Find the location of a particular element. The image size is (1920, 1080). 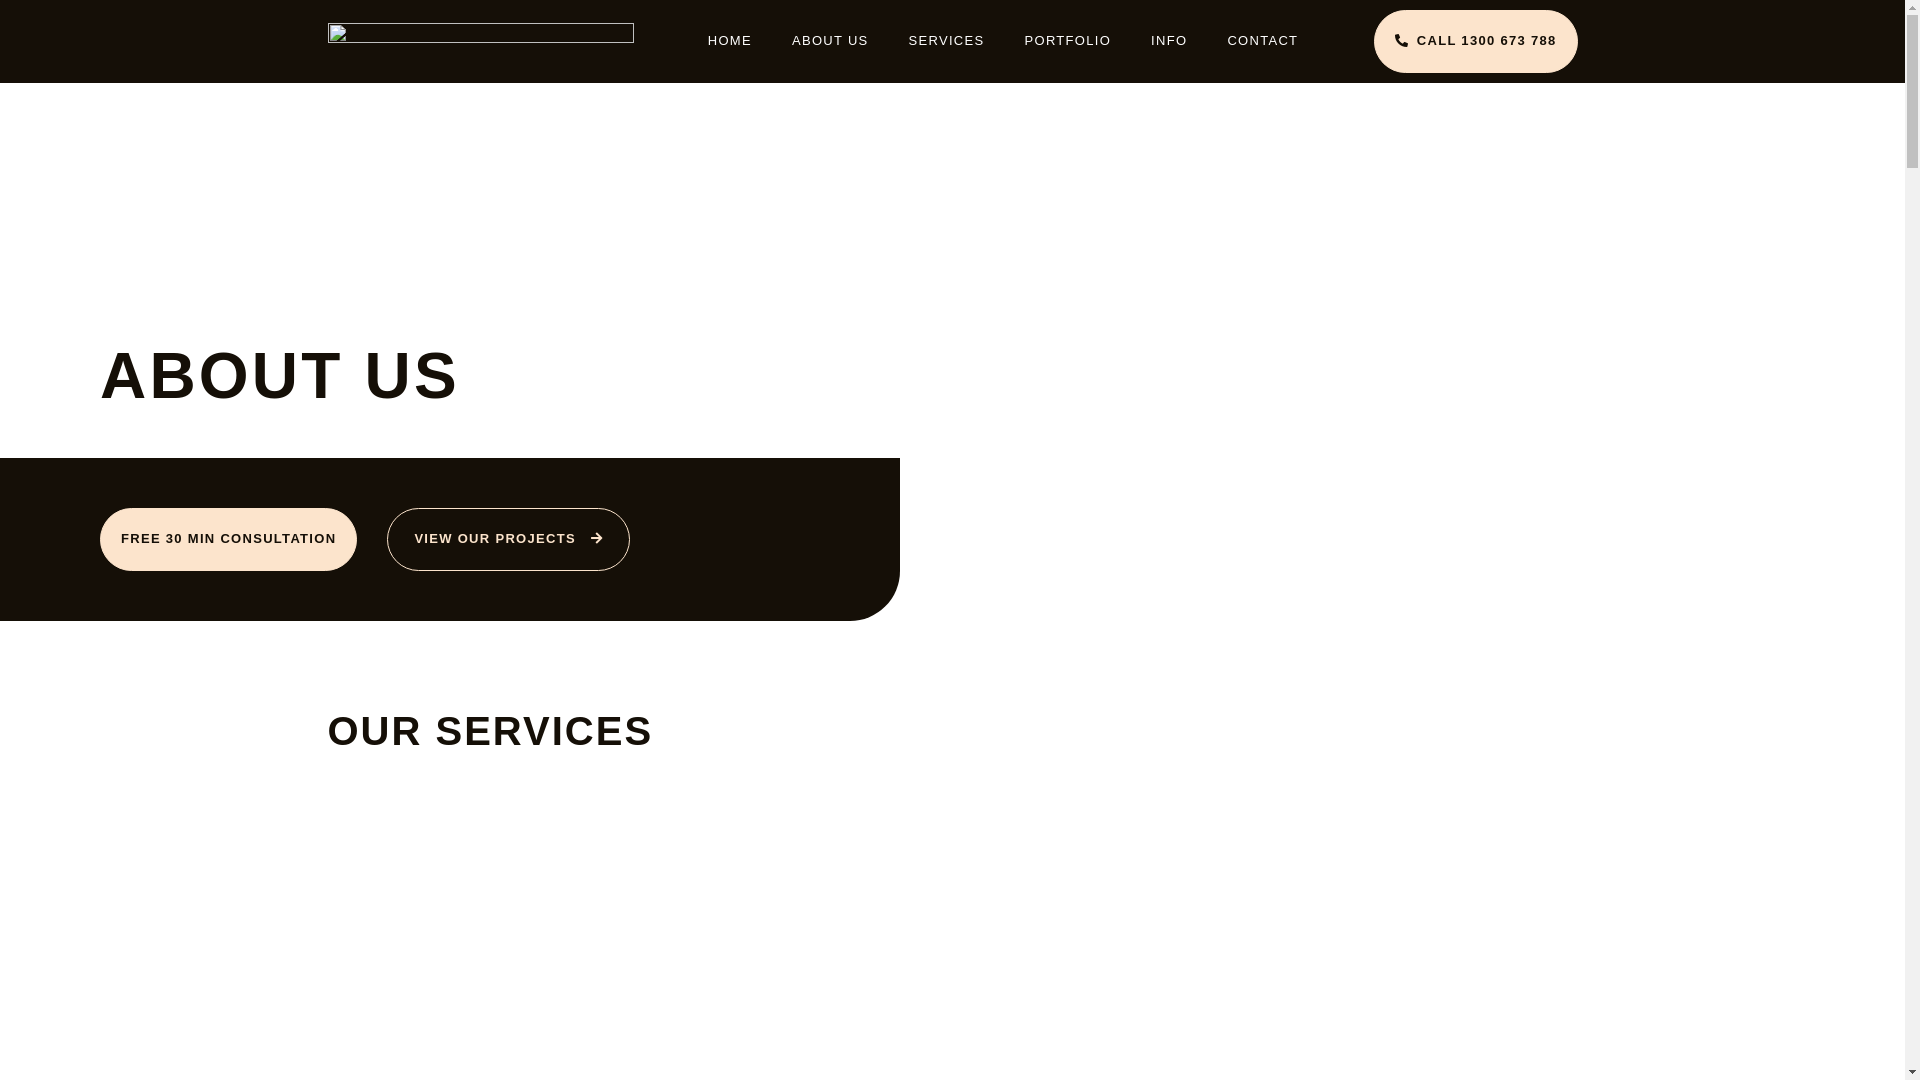

VIEW OUR PROJECTS is located at coordinates (508, 540).